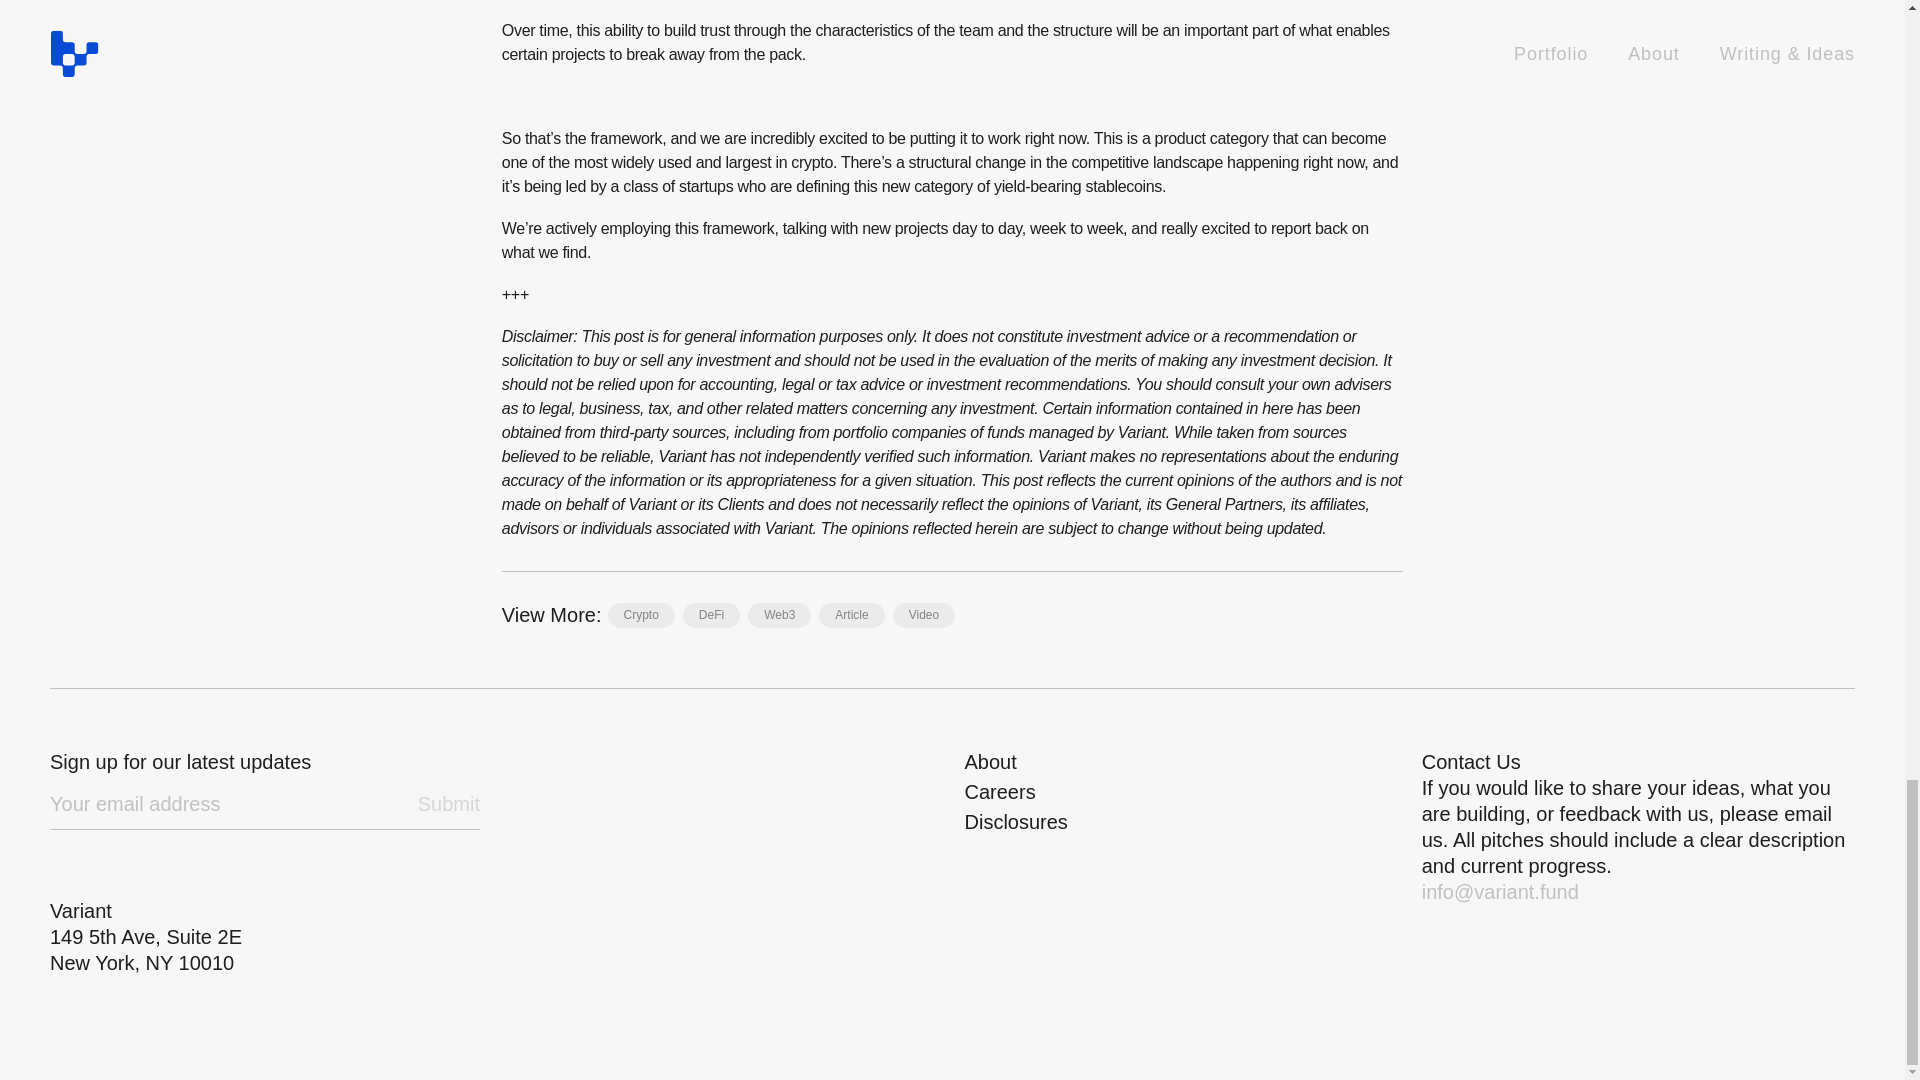 The width and height of the screenshot is (1920, 1080). Describe the element at coordinates (851, 614) in the screenshot. I see `Article` at that location.